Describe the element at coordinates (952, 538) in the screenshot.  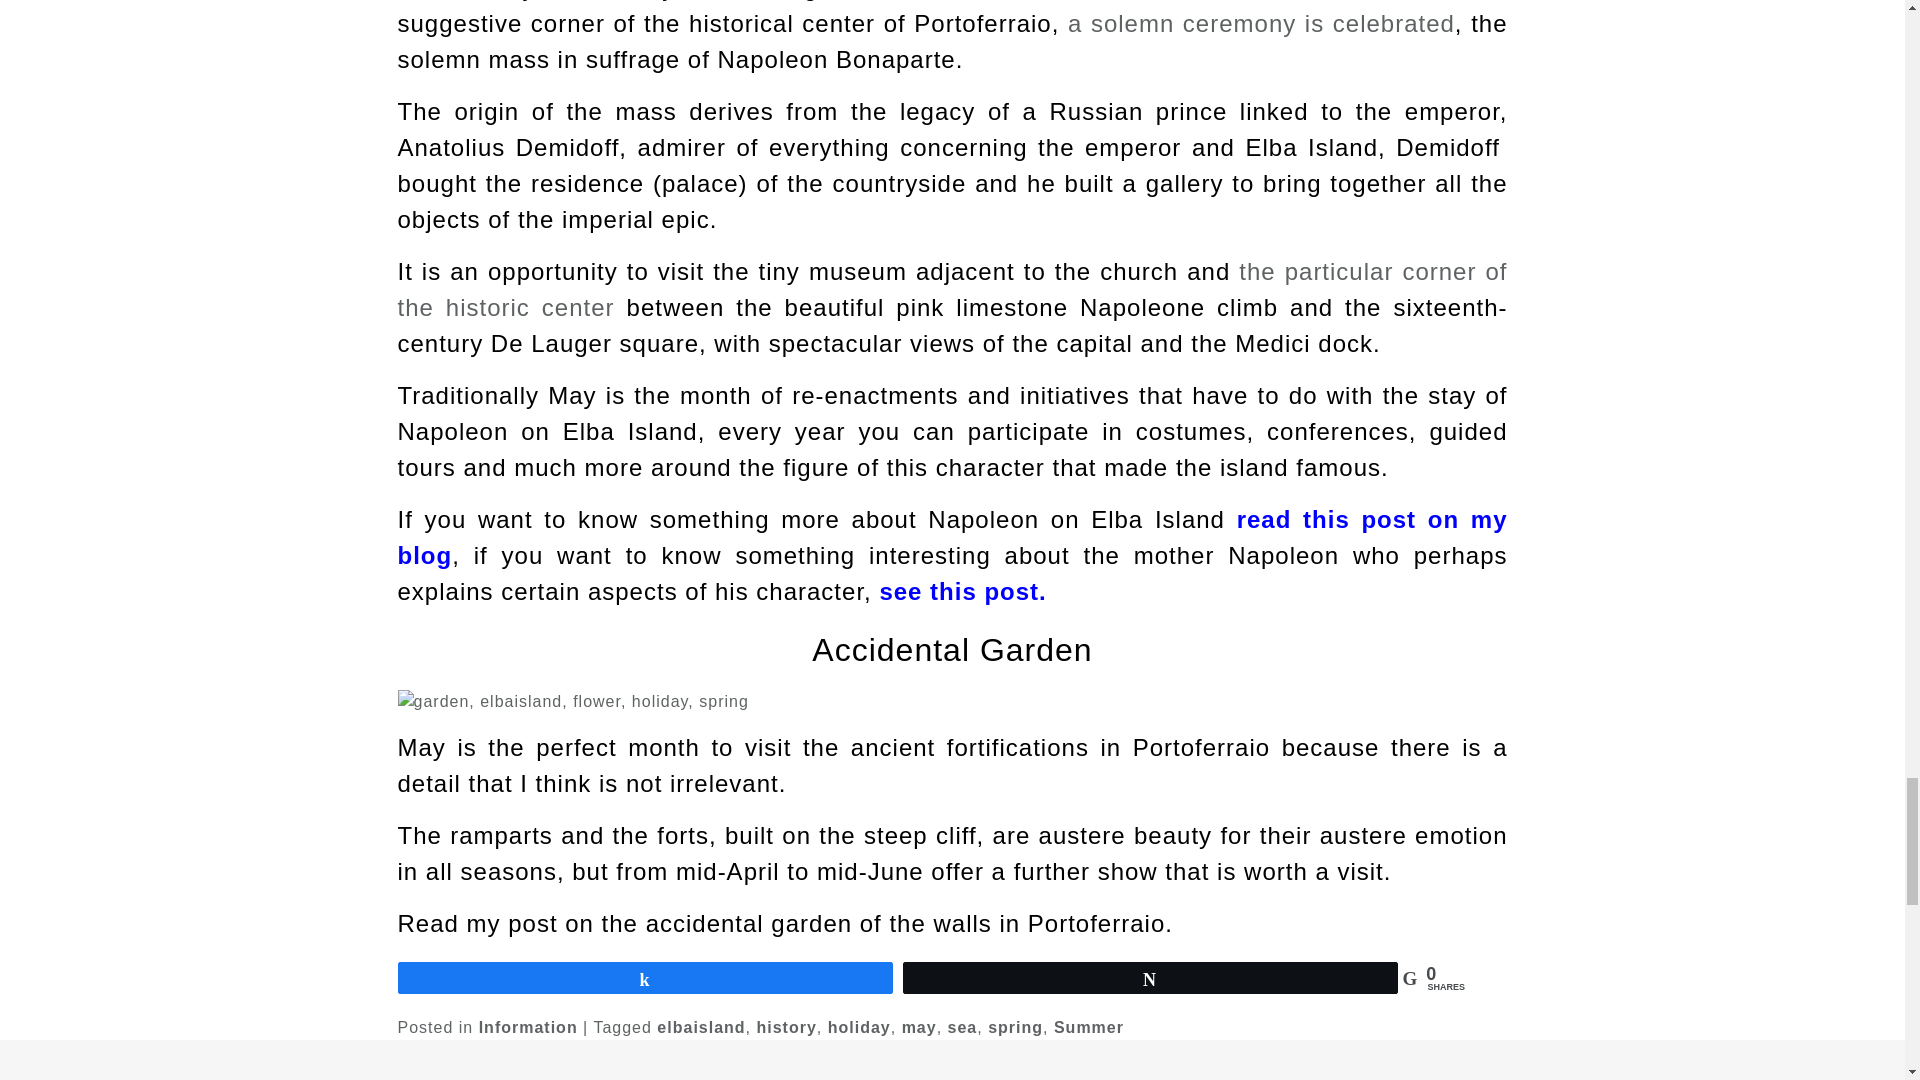
I see `read this post on my blog` at that location.